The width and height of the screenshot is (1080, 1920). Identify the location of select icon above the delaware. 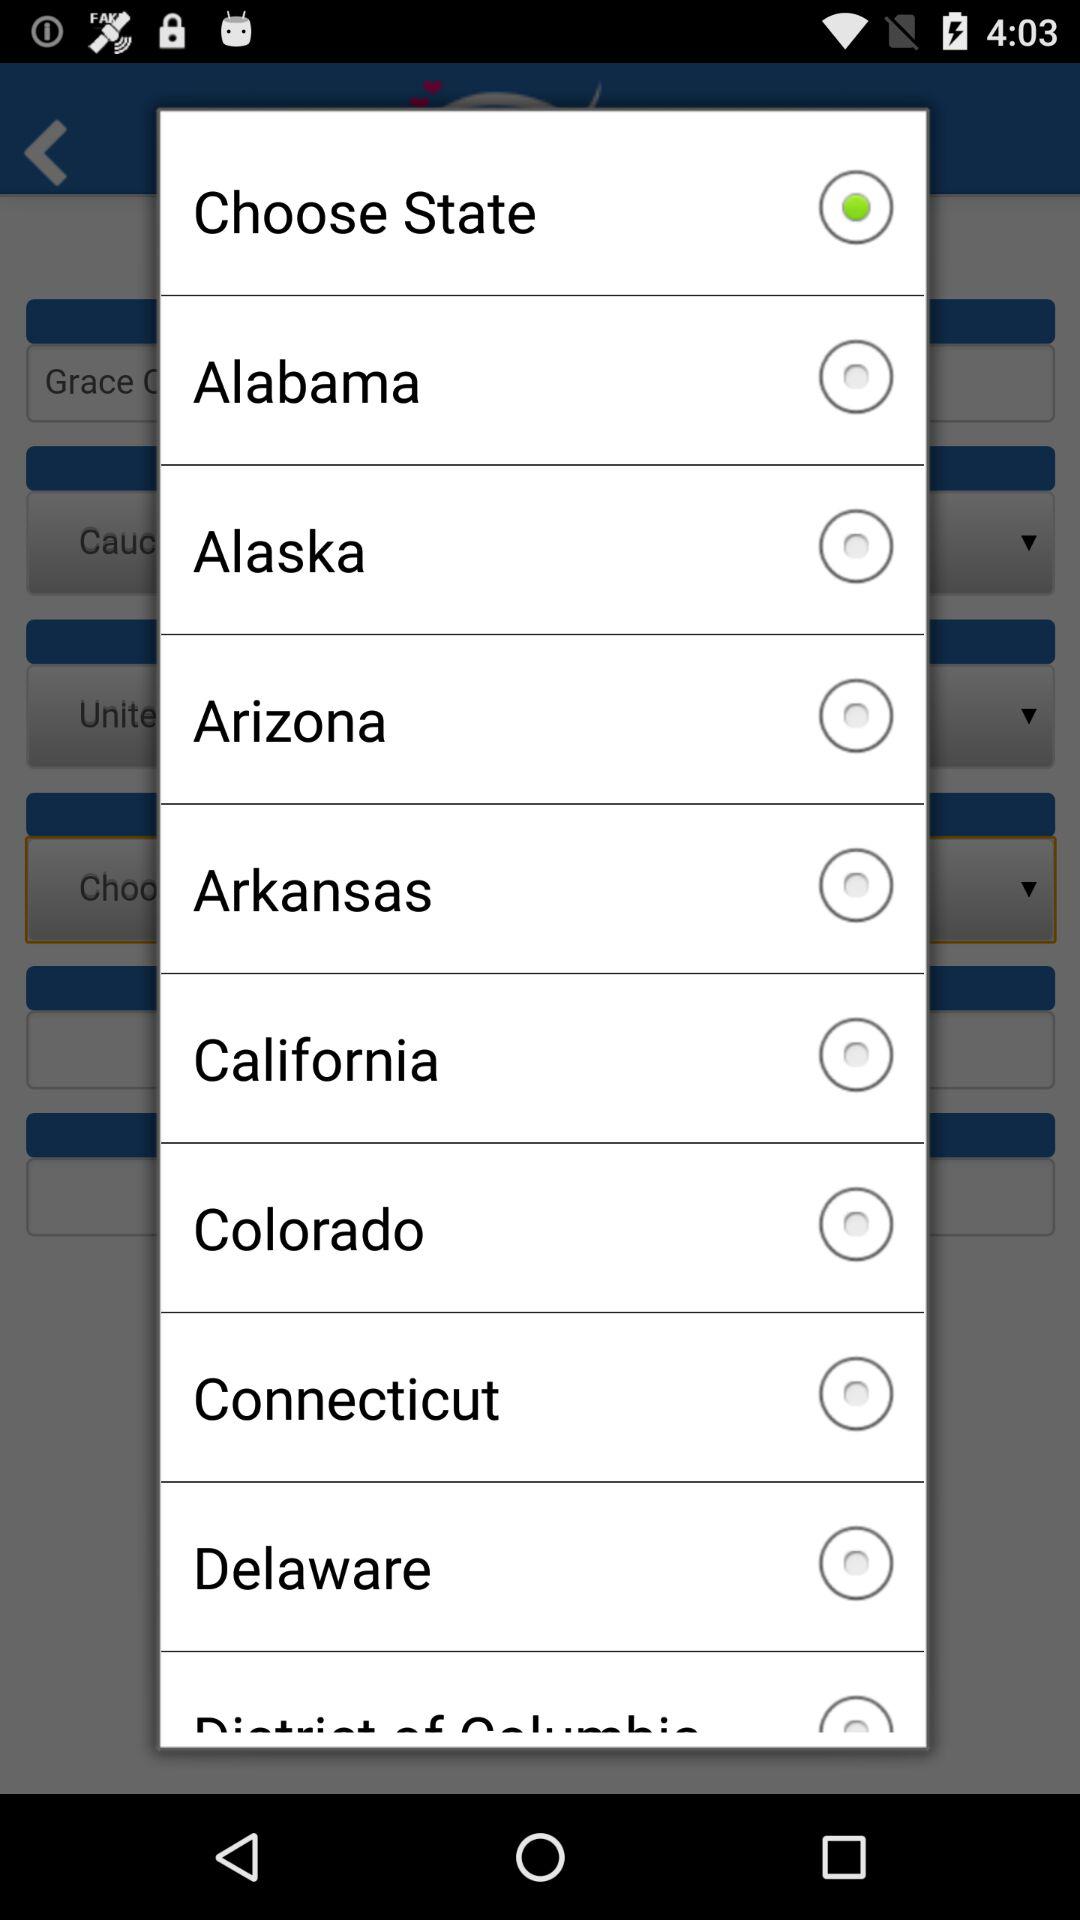
(542, 1397).